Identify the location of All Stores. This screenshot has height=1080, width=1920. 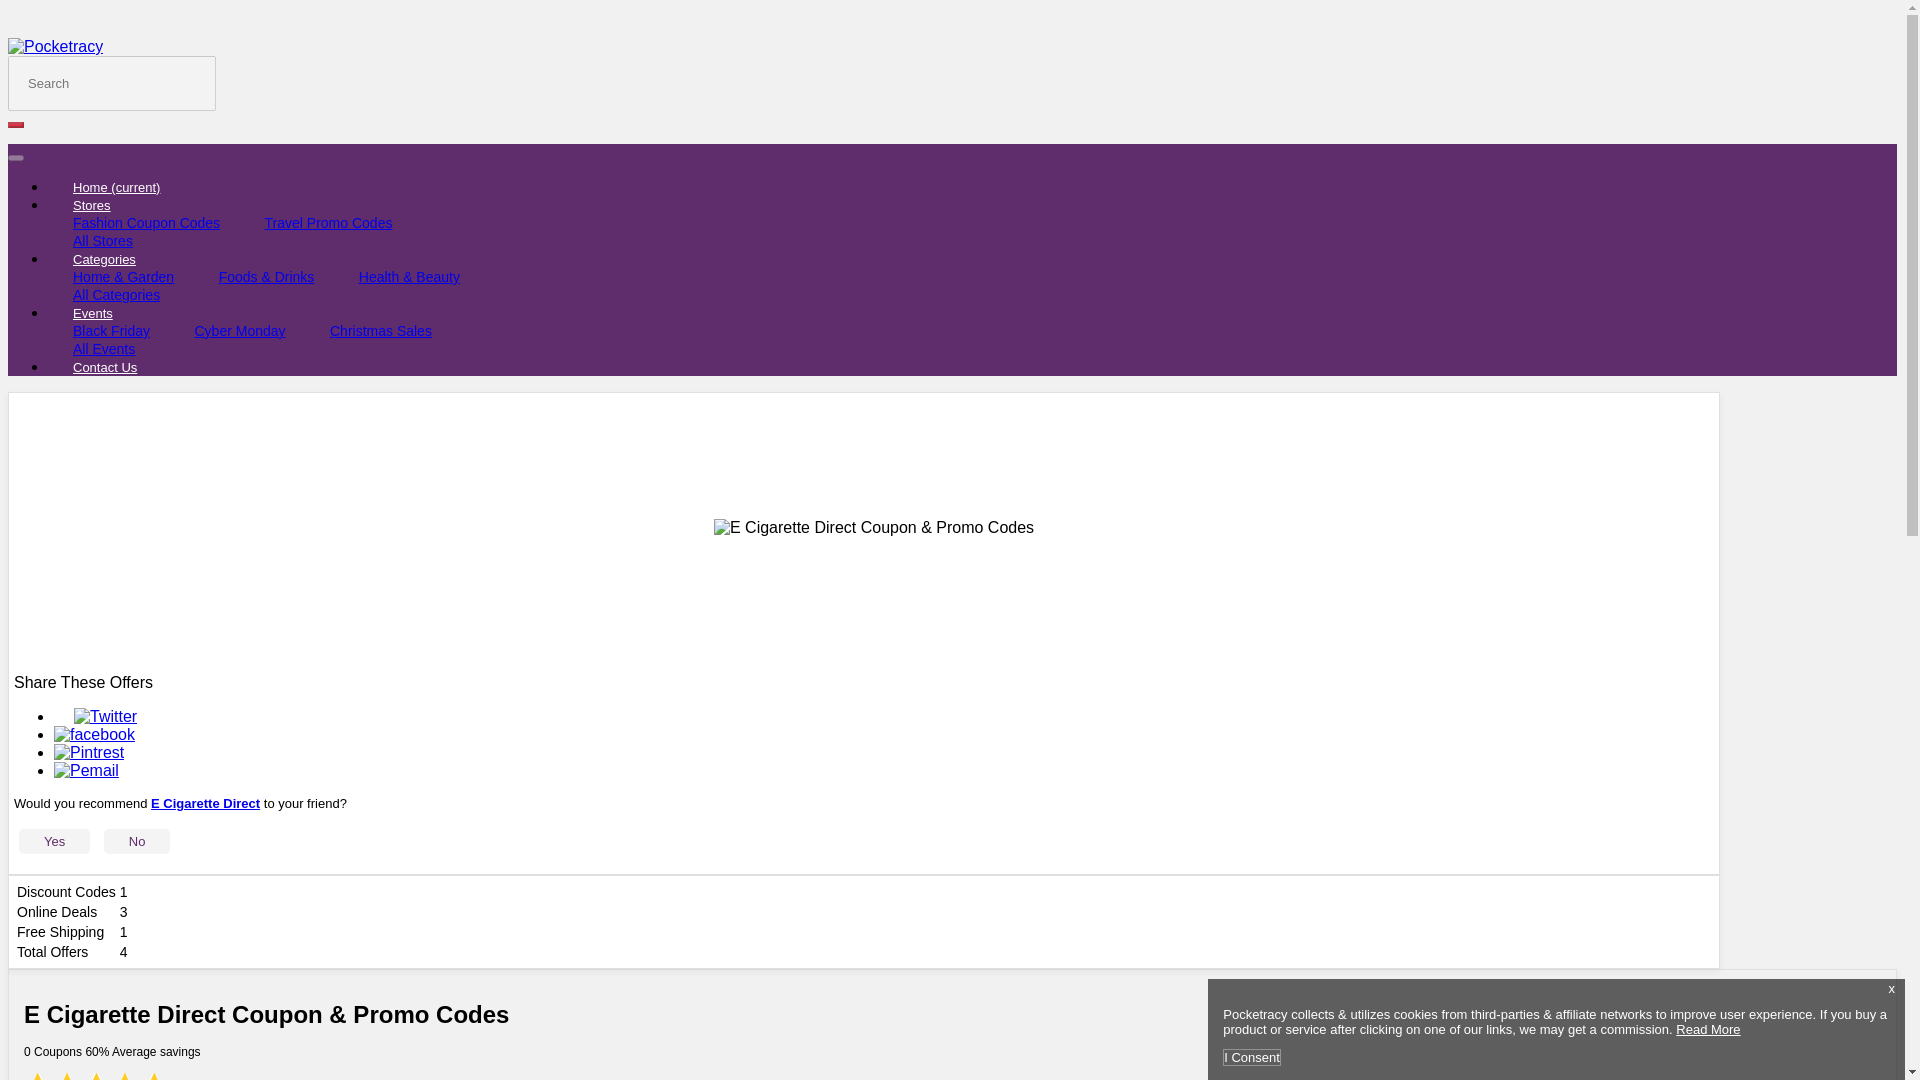
(103, 240).